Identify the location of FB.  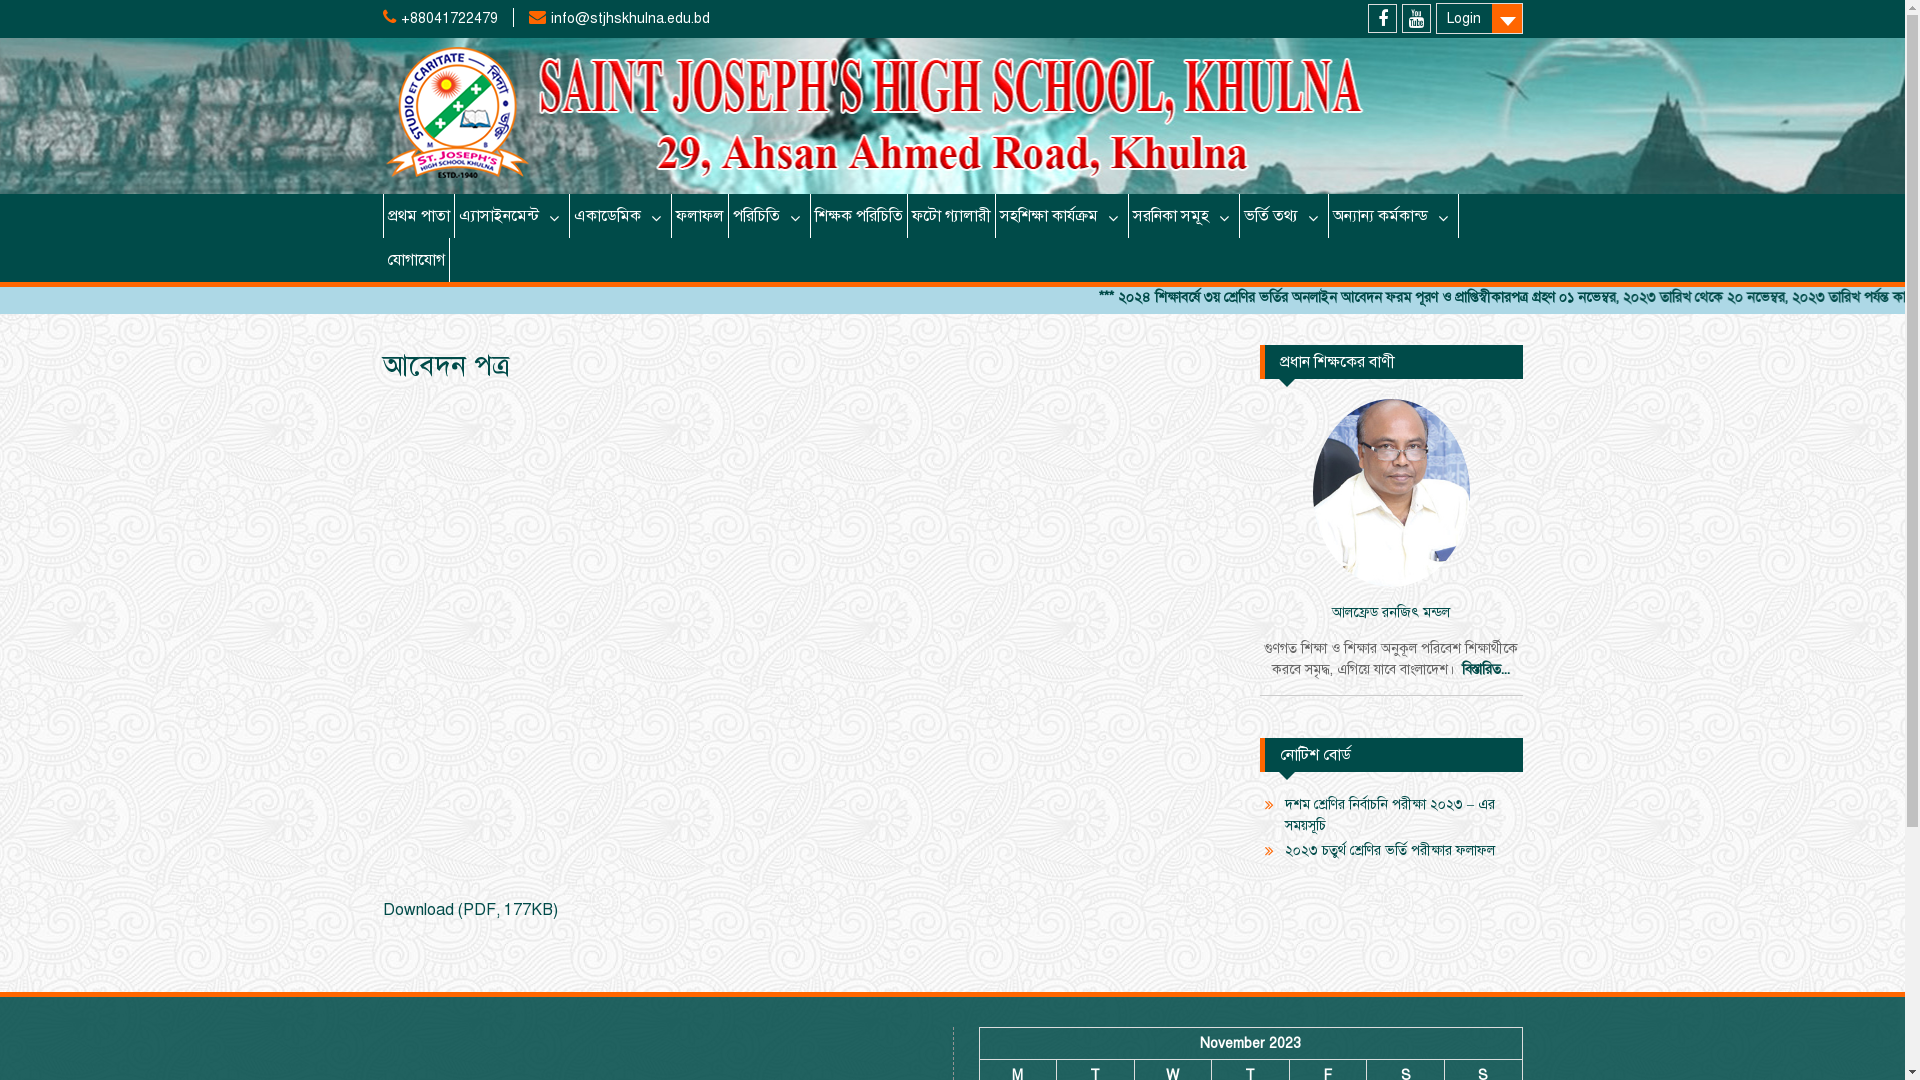
(1382, 18).